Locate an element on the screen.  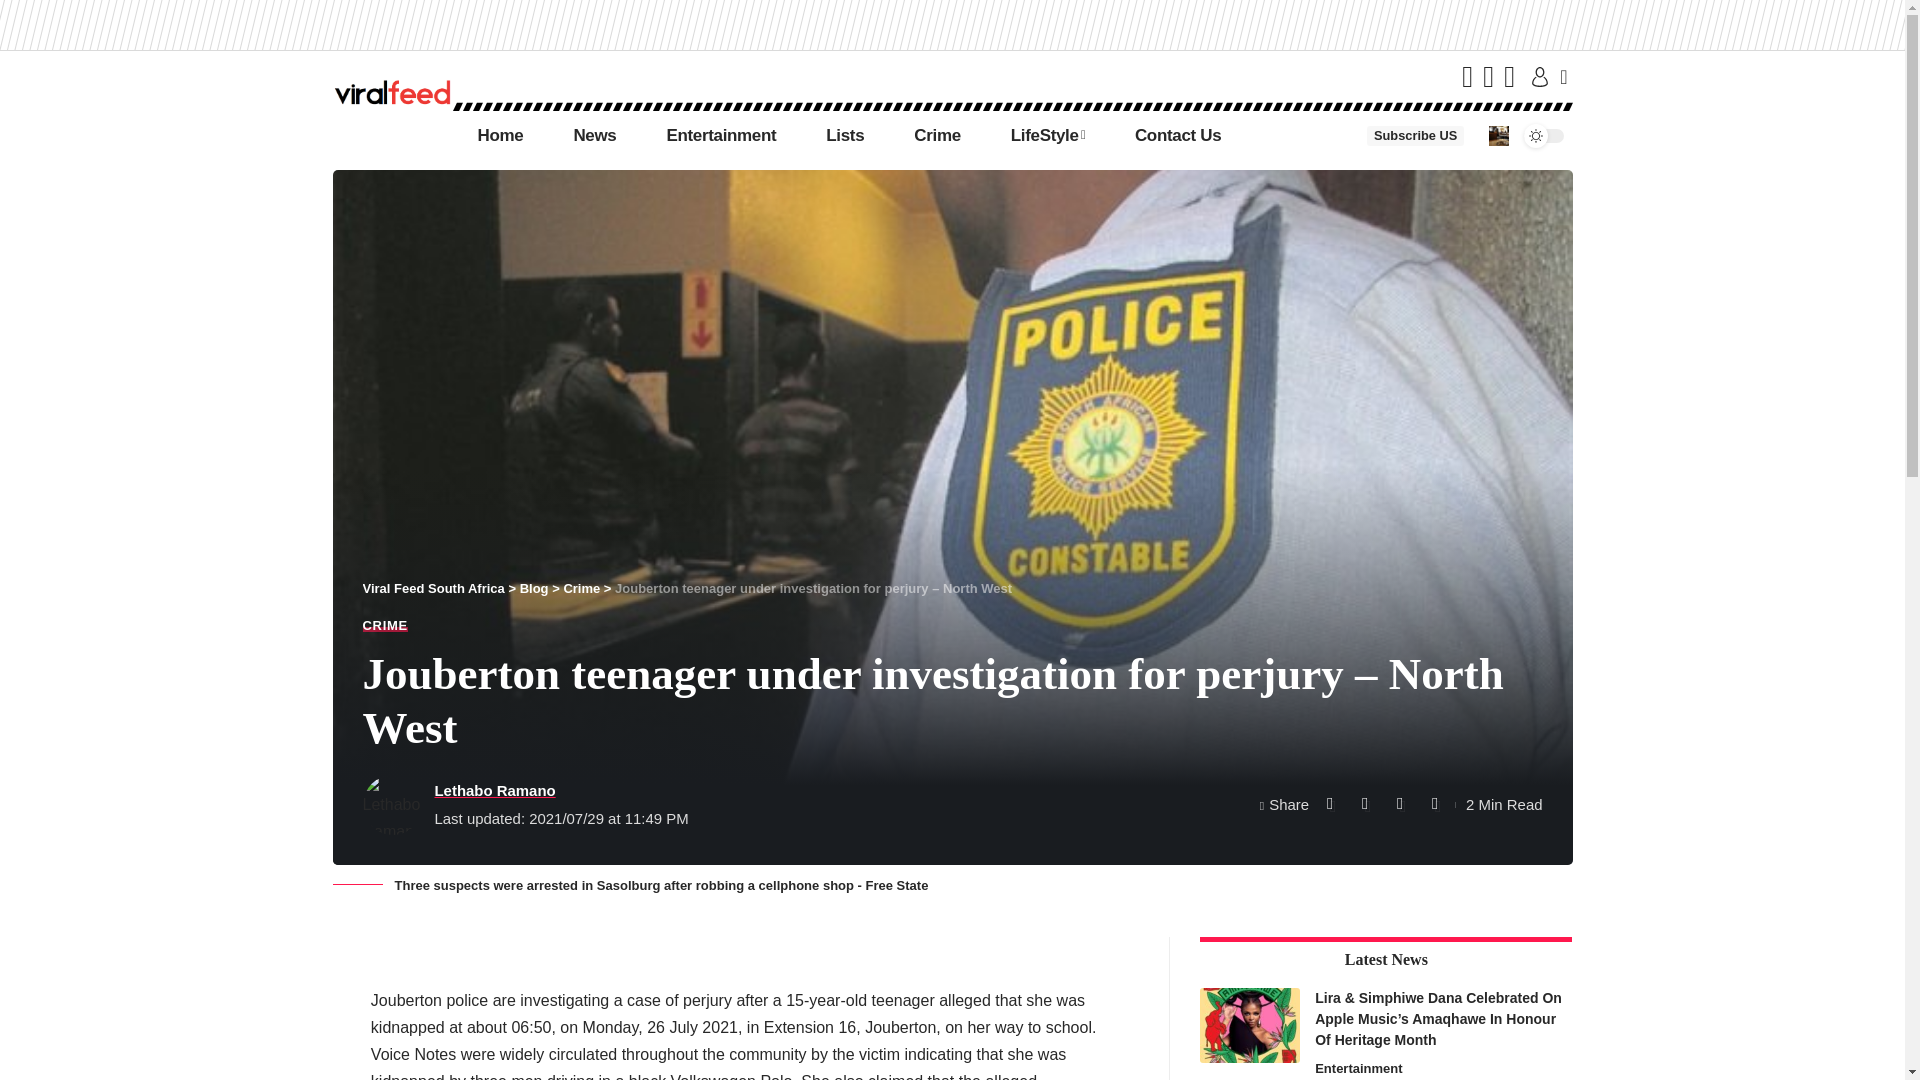
LifeStyle is located at coordinates (1048, 136).